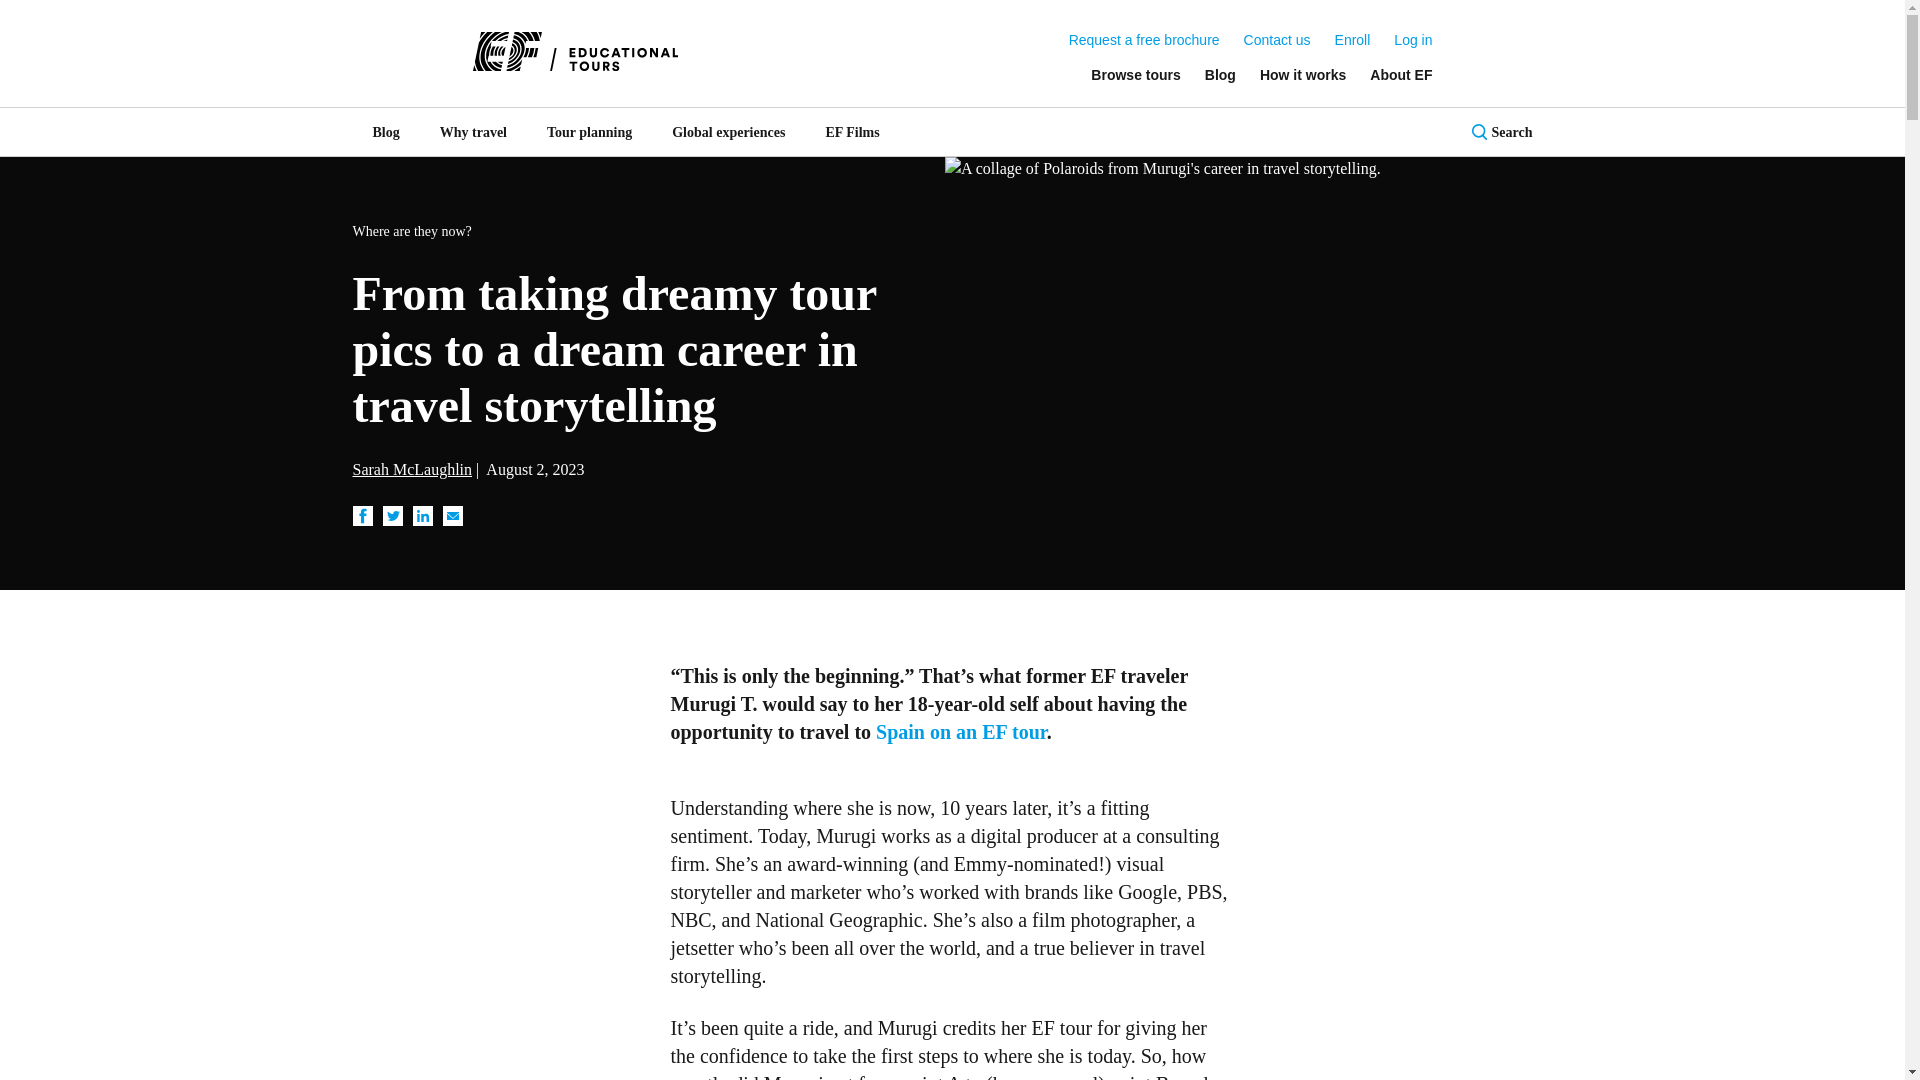  Describe the element at coordinates (1302, 74) in the screenshot. I see `How it works` at that location.